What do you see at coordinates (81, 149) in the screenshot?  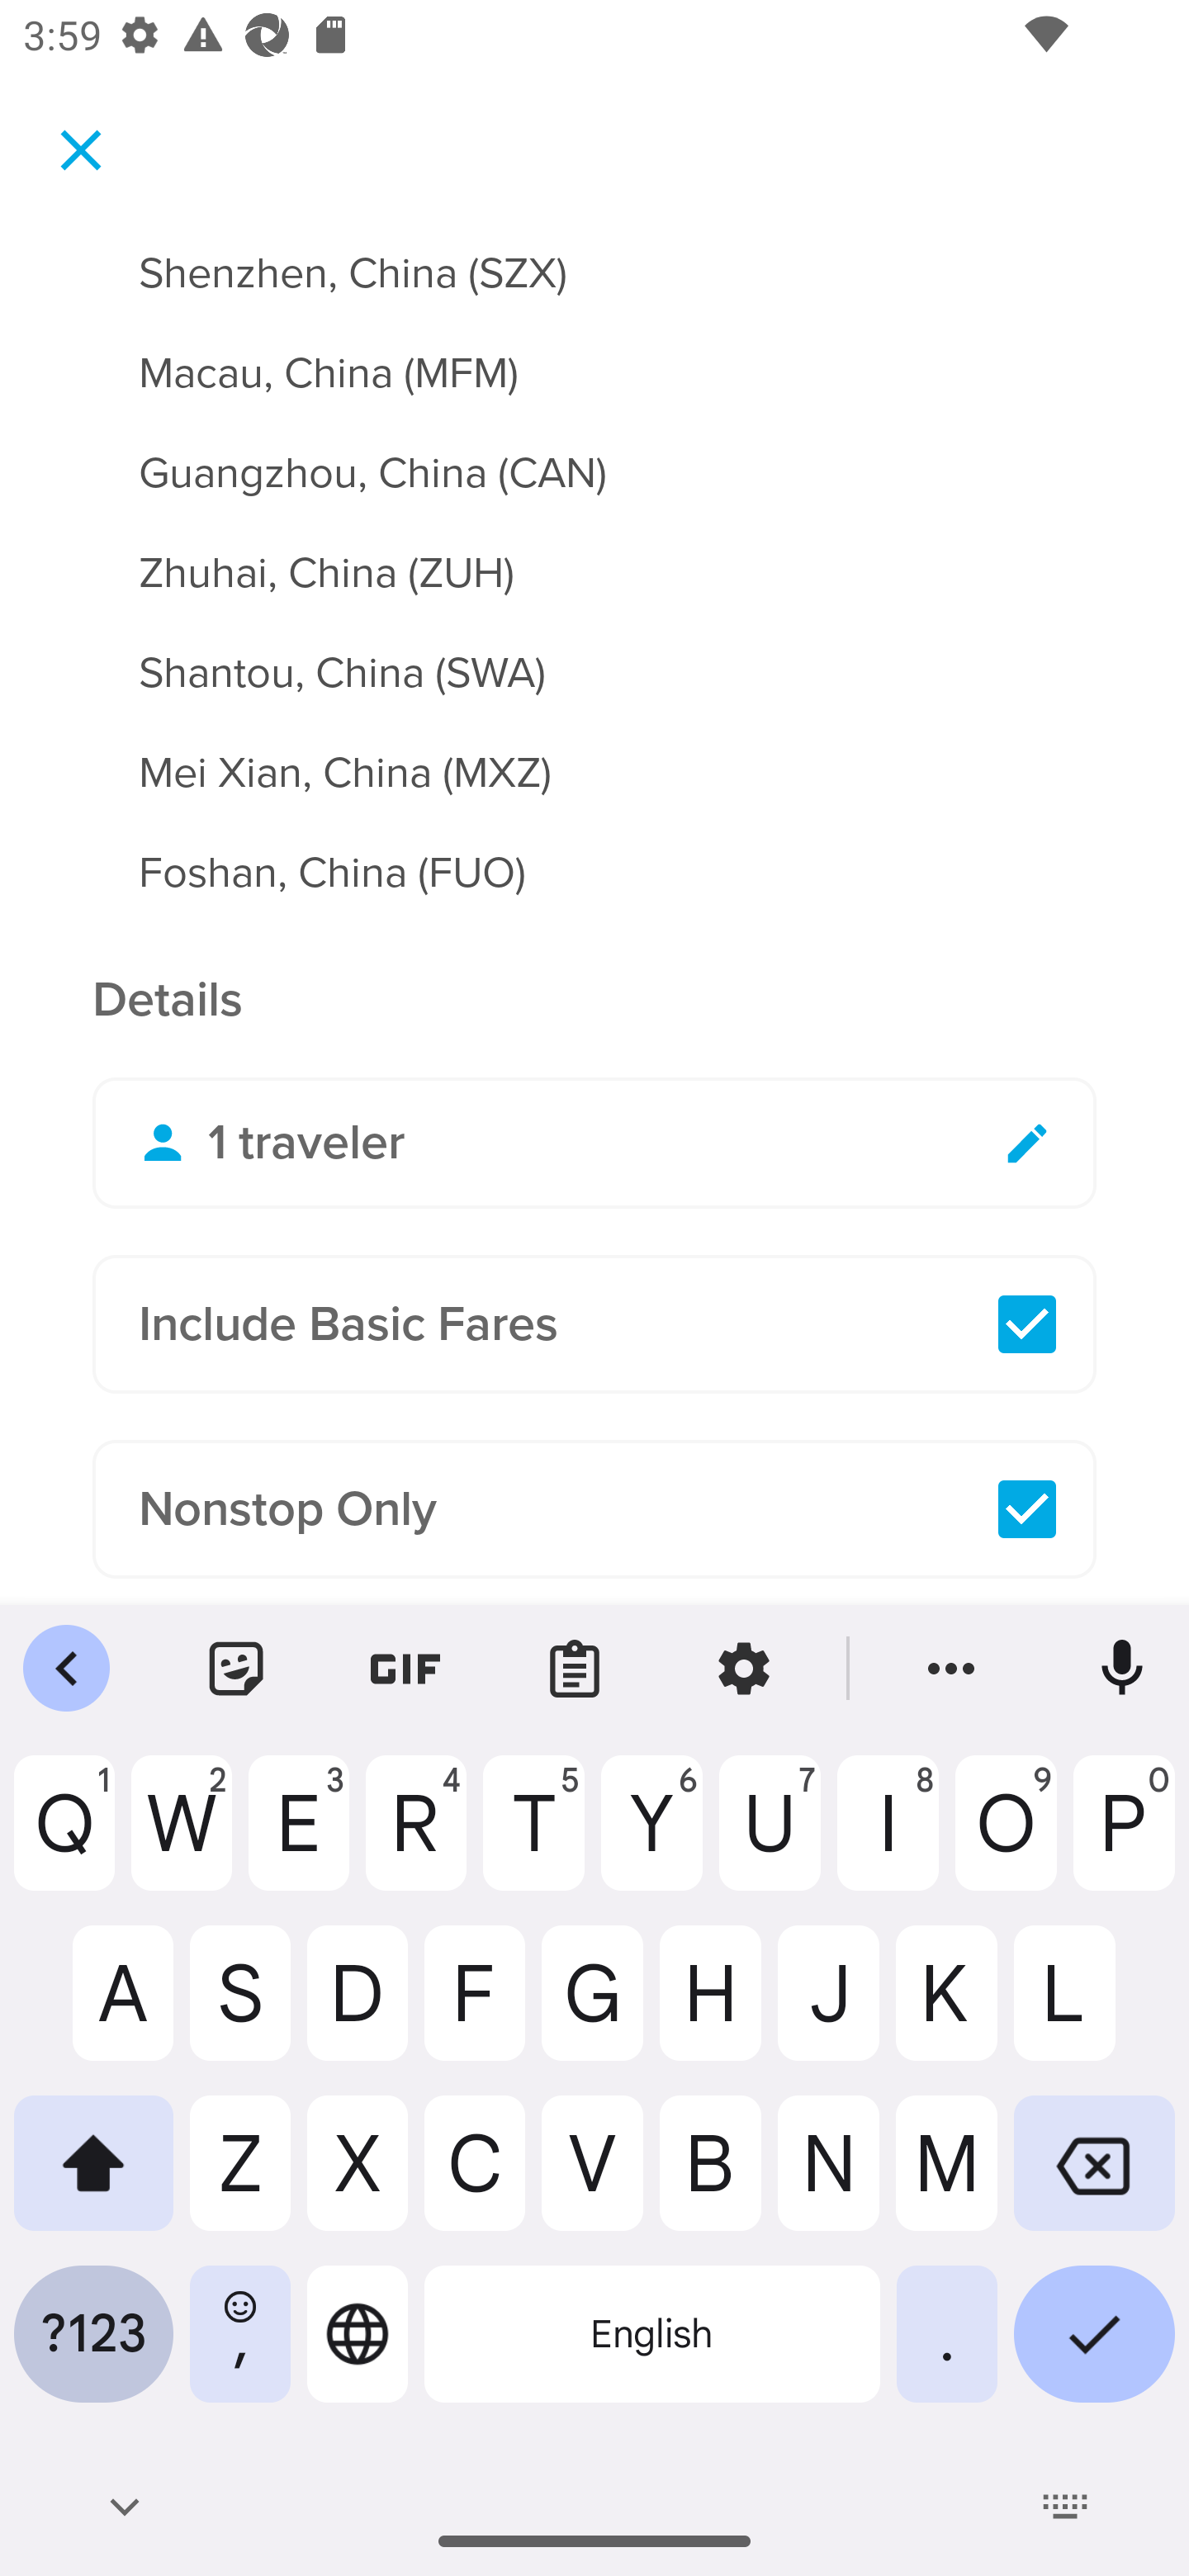 I see `Cancel` at bounding box center [81, 149].